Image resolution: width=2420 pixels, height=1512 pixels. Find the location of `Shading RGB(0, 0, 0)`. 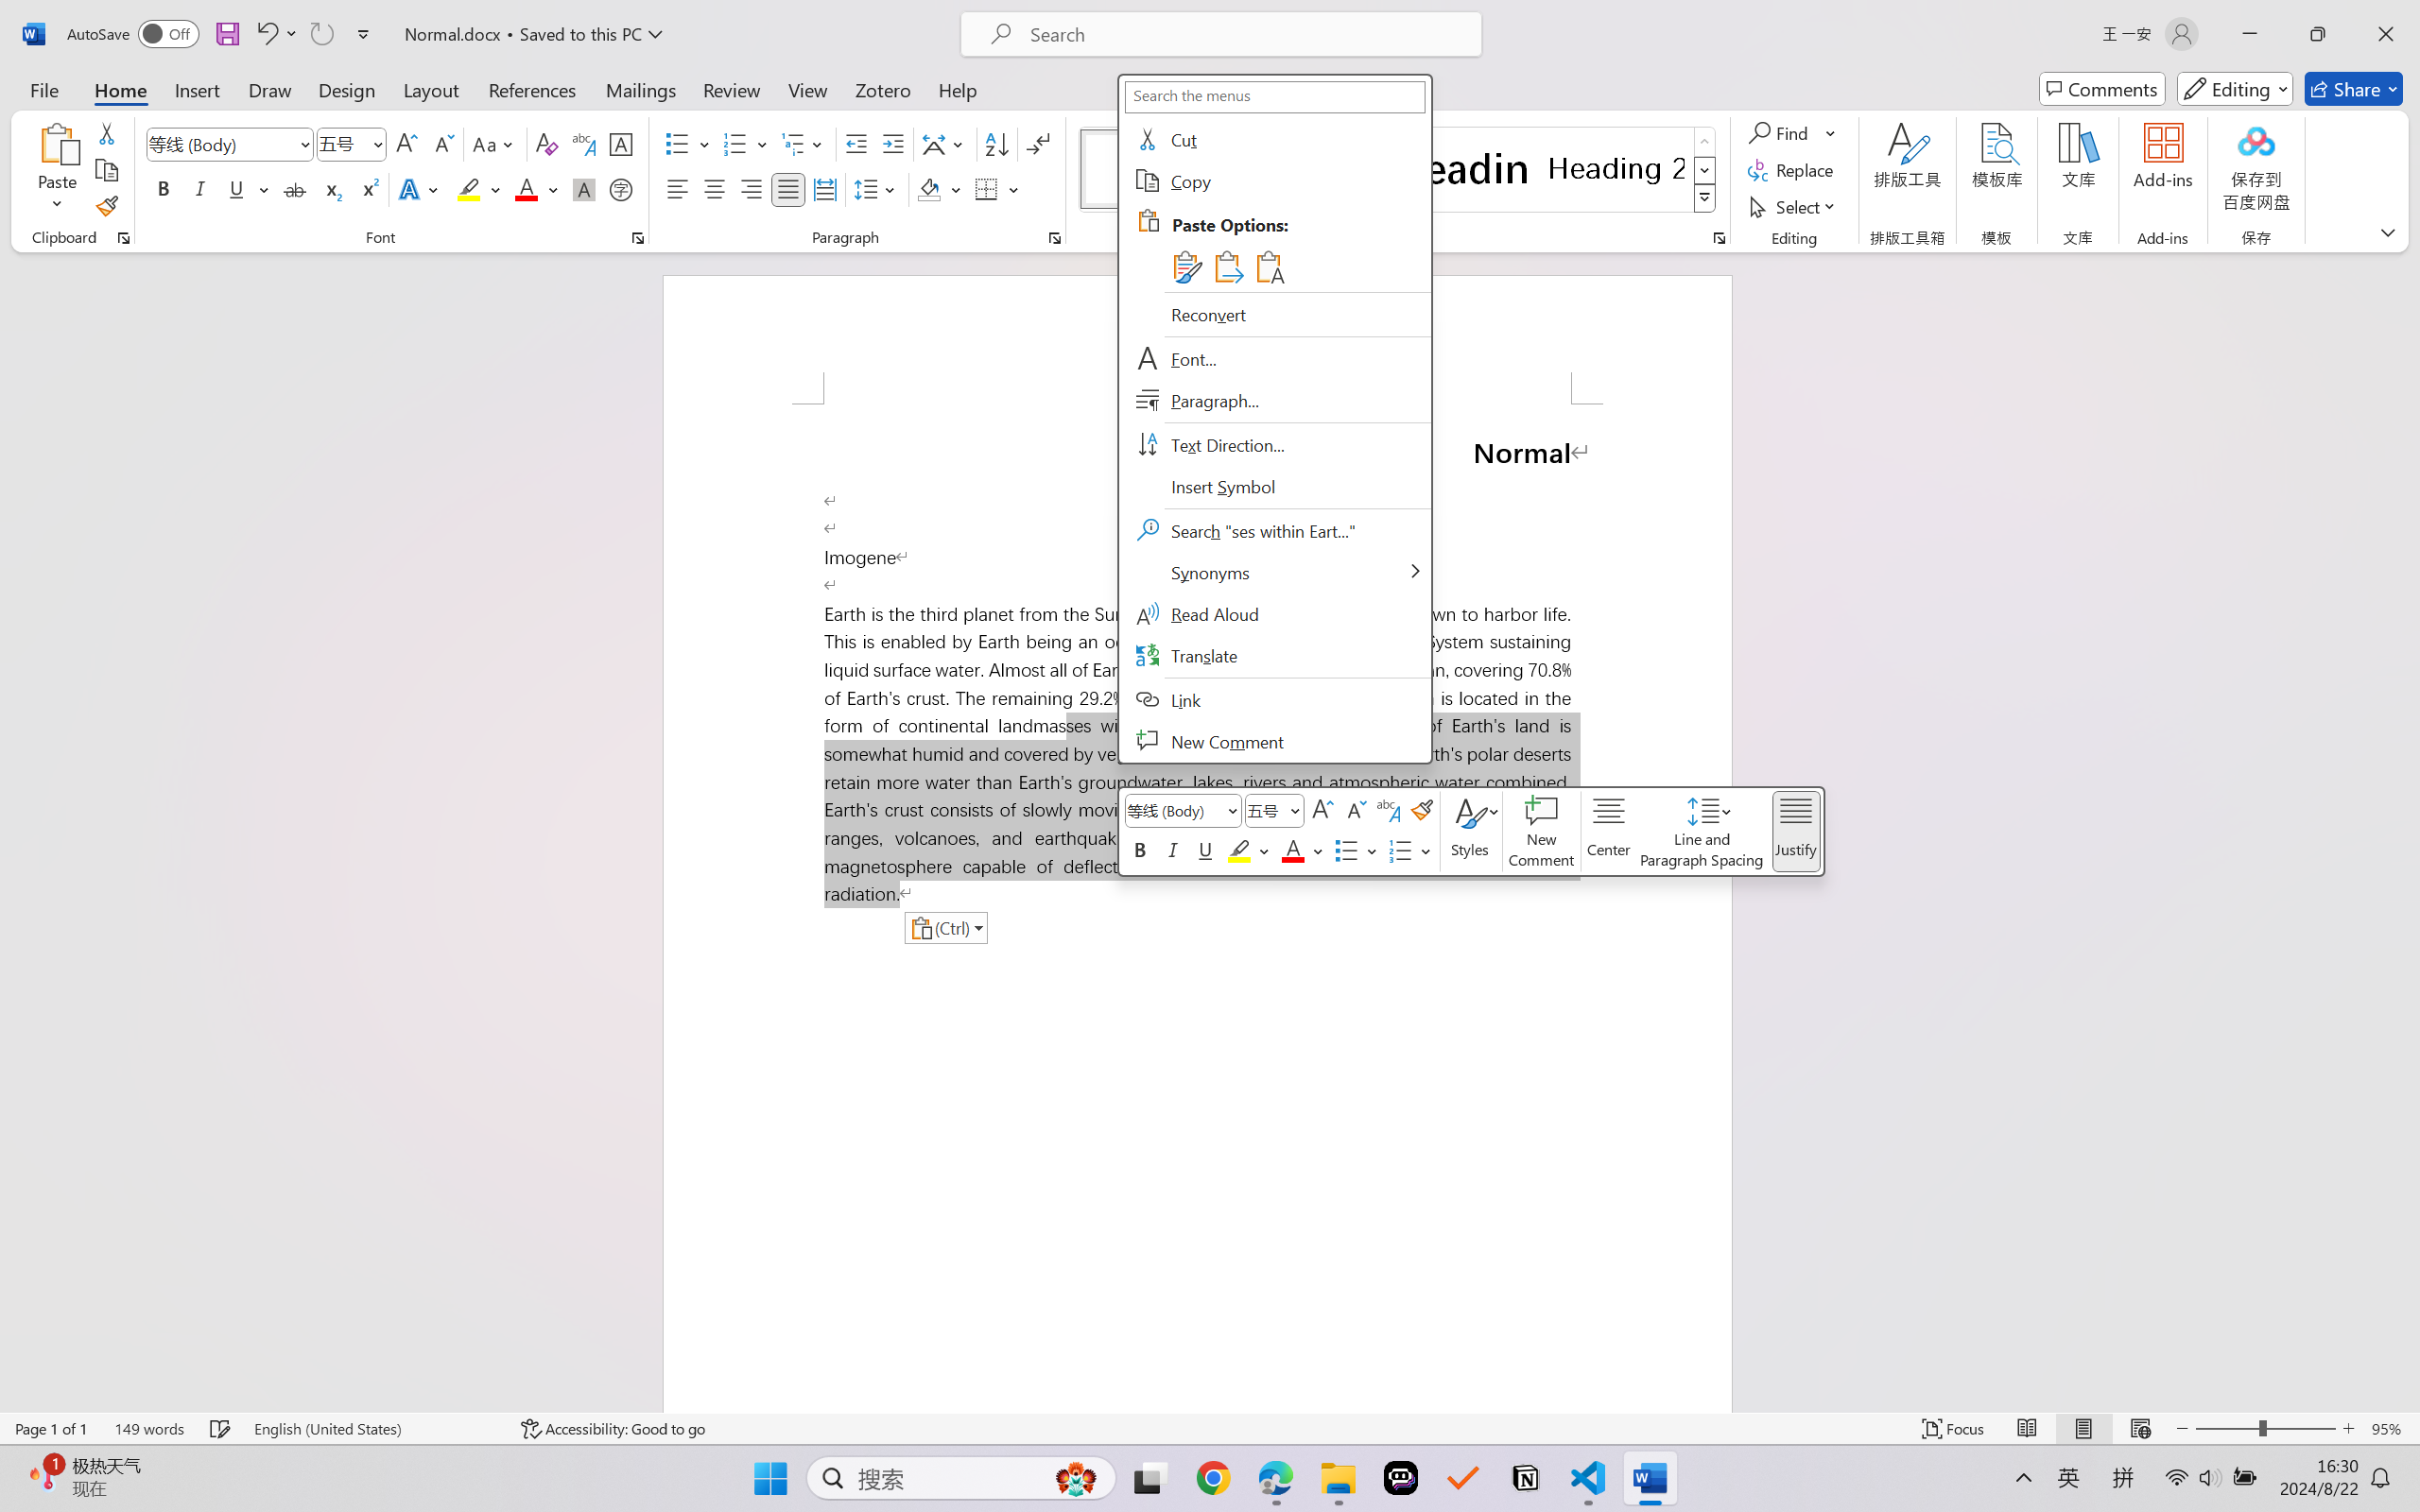

Shading RGB(0, 0, 0) is located at coordinates (928, 189).